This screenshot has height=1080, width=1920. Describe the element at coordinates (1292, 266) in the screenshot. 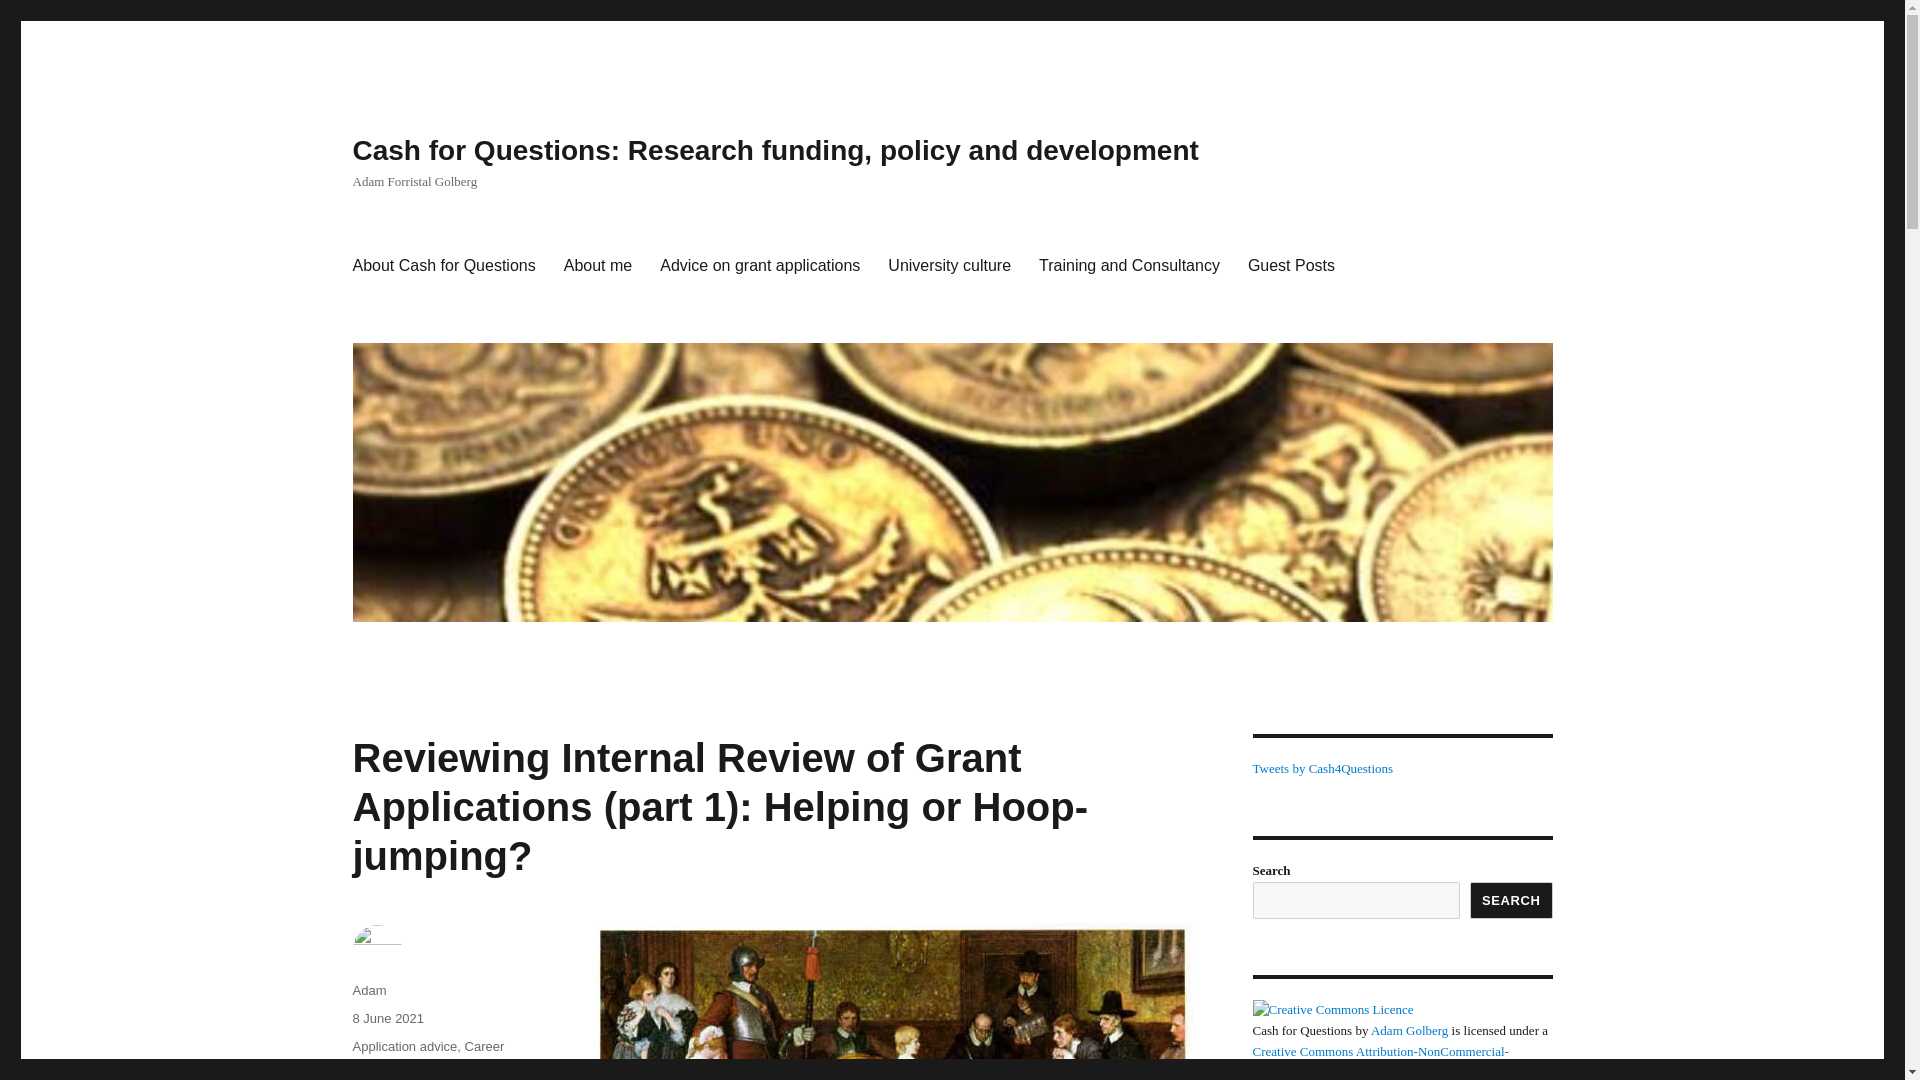

I see `Guest Posts` at that location.